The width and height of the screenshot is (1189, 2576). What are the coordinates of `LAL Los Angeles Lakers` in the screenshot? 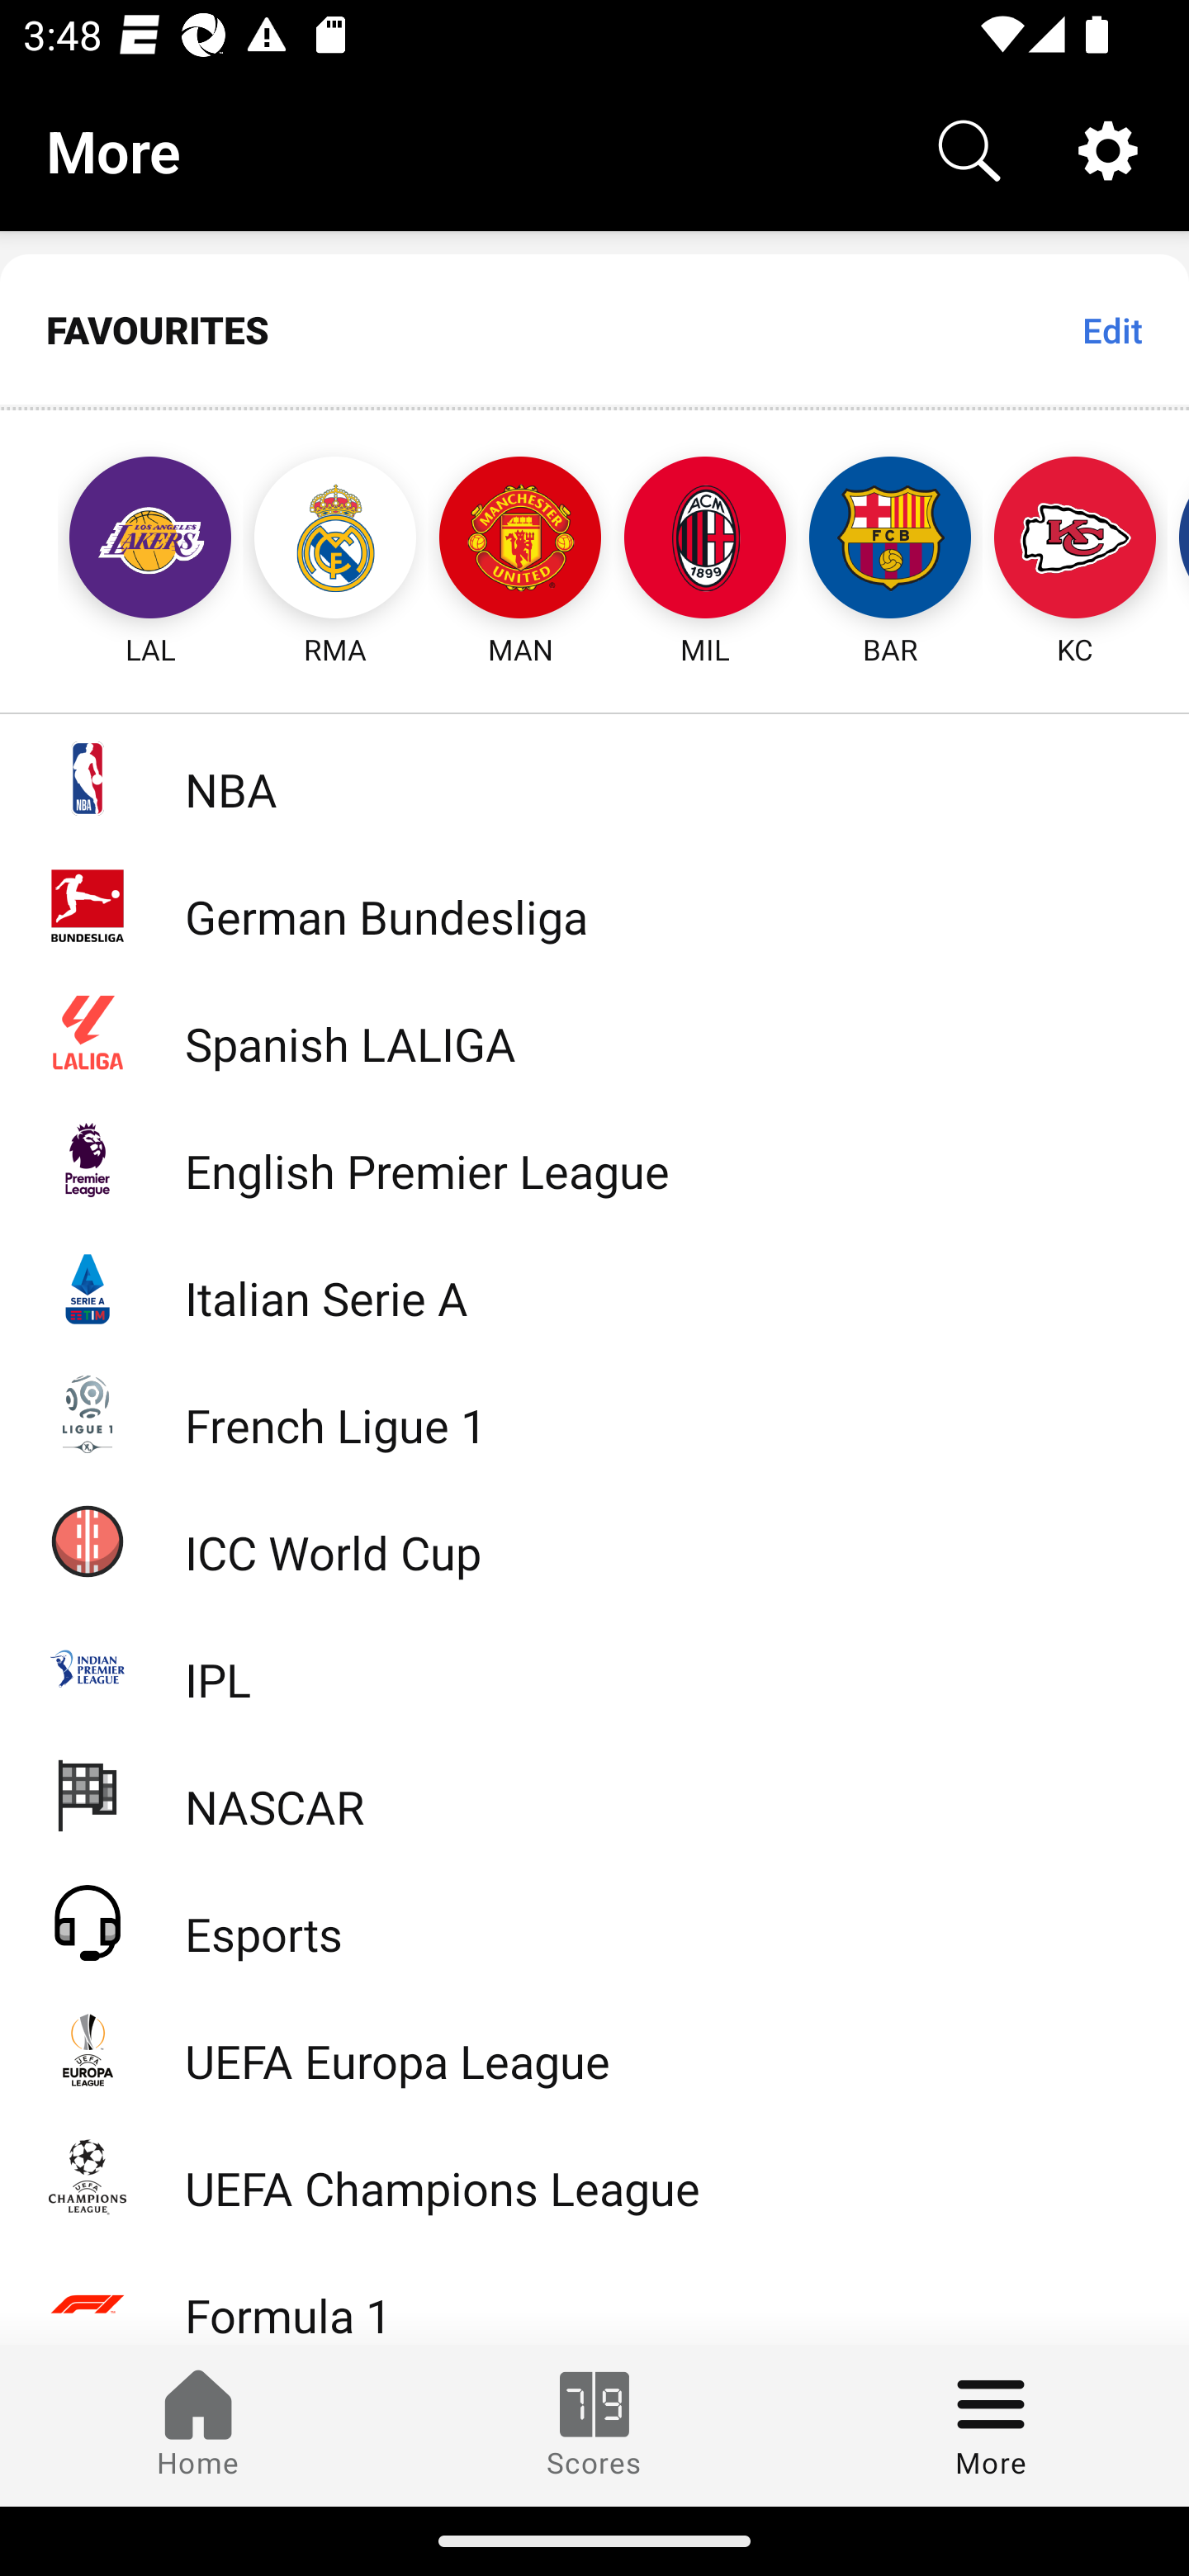 It's located at (121, 540).